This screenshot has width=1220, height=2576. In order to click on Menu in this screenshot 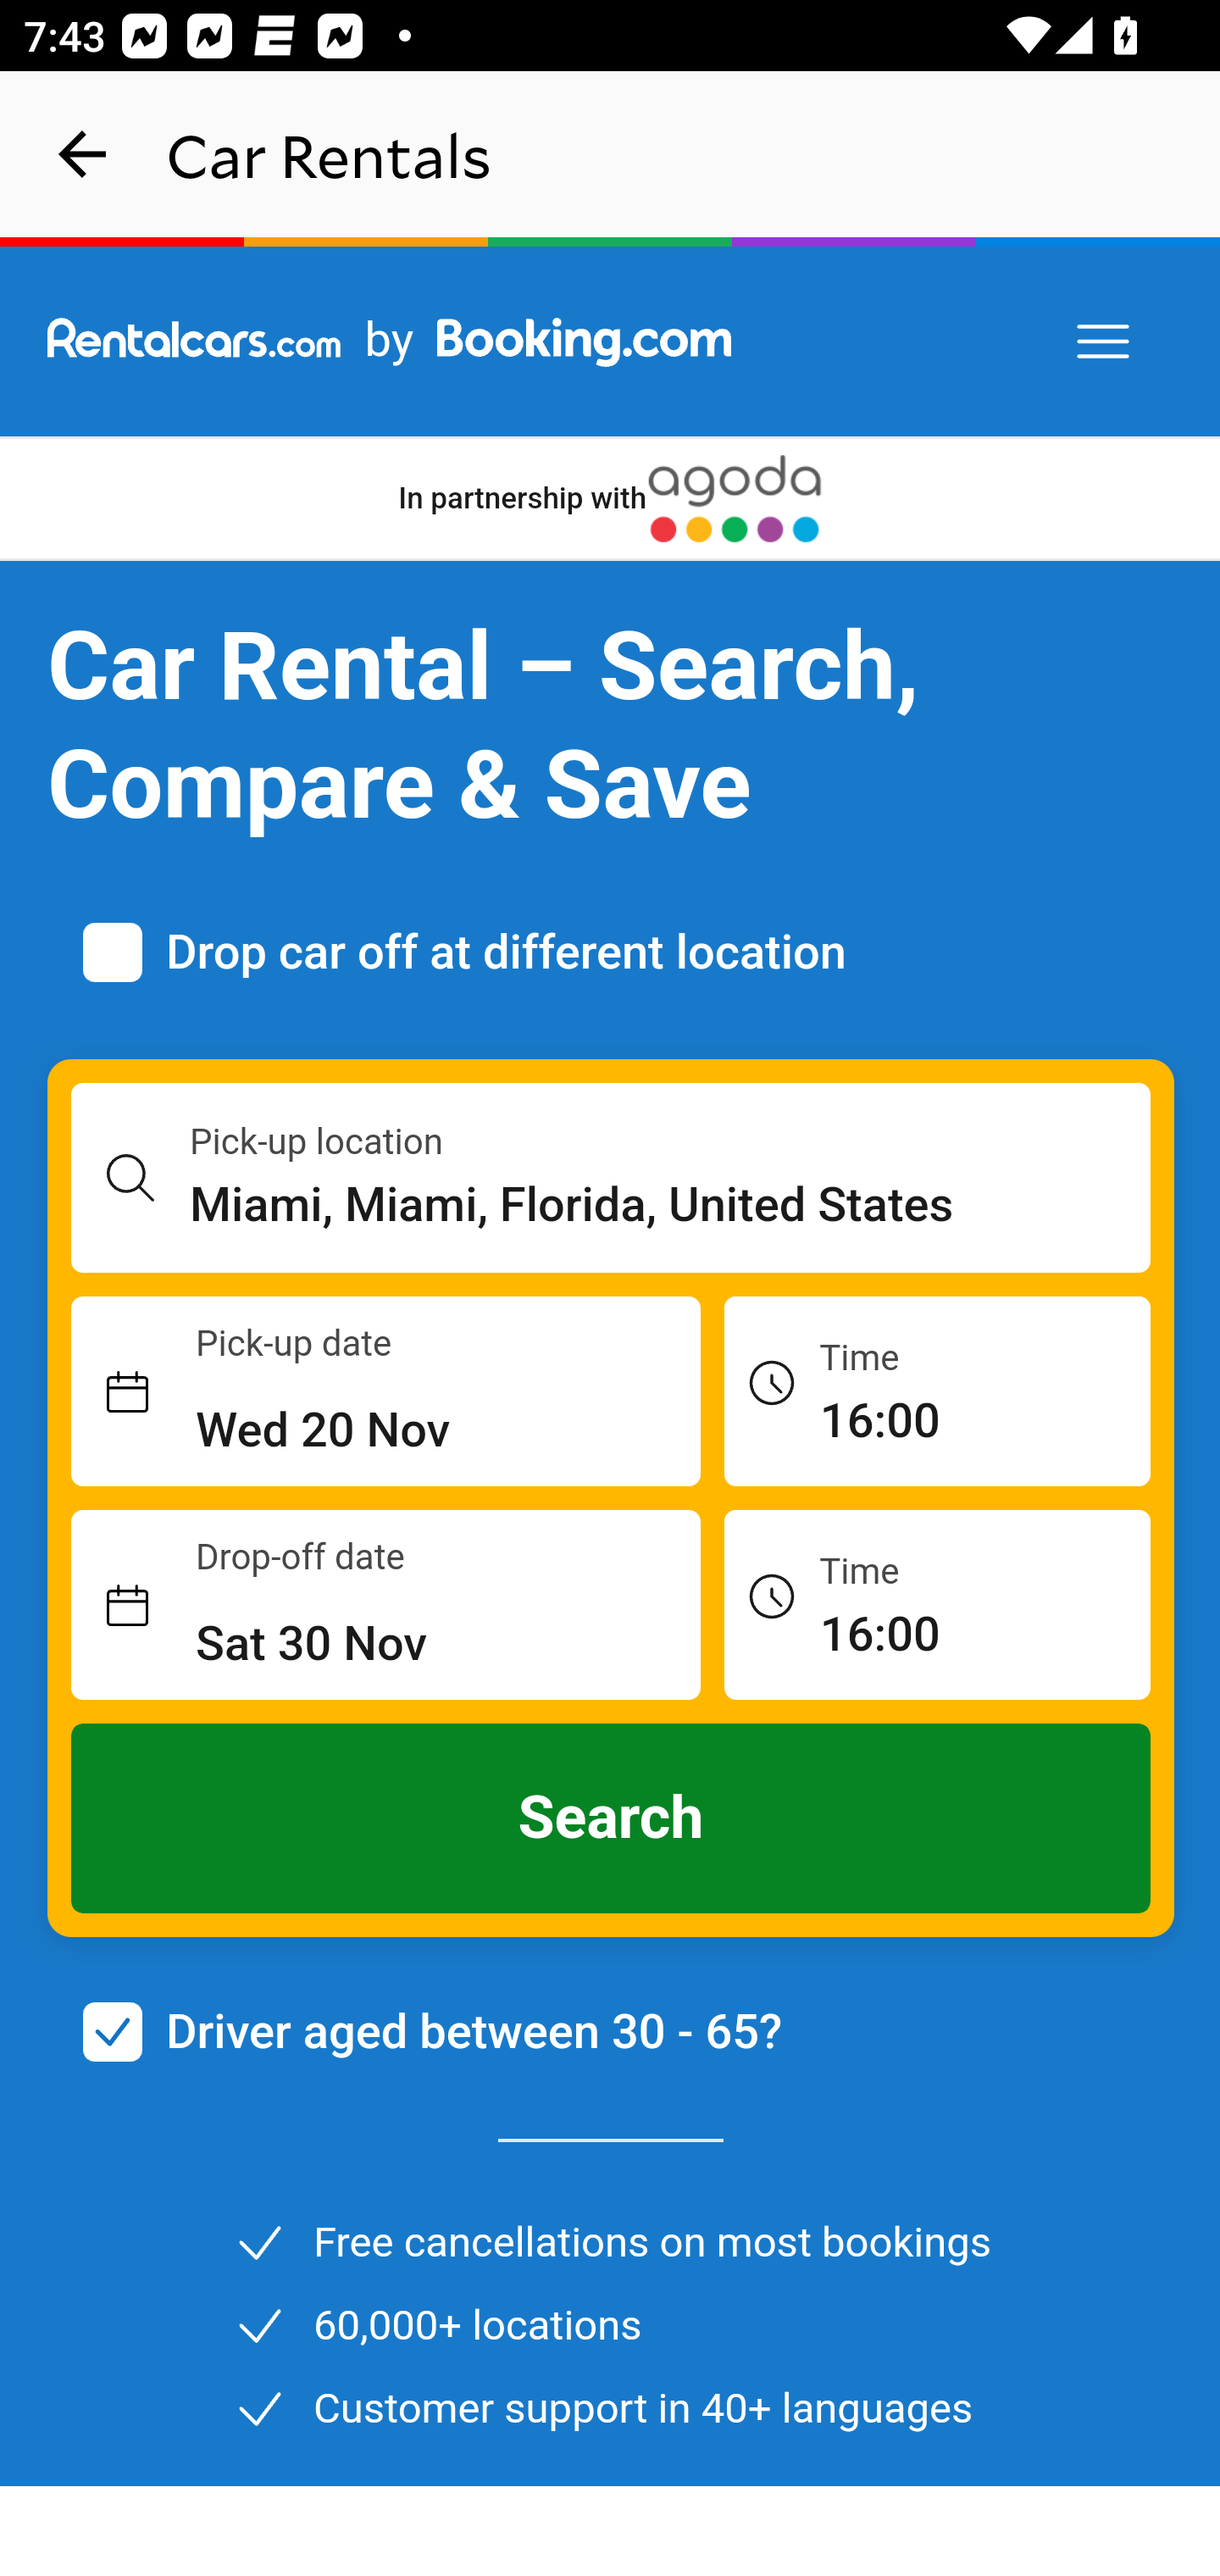, I will do `click(1105, 342)`.